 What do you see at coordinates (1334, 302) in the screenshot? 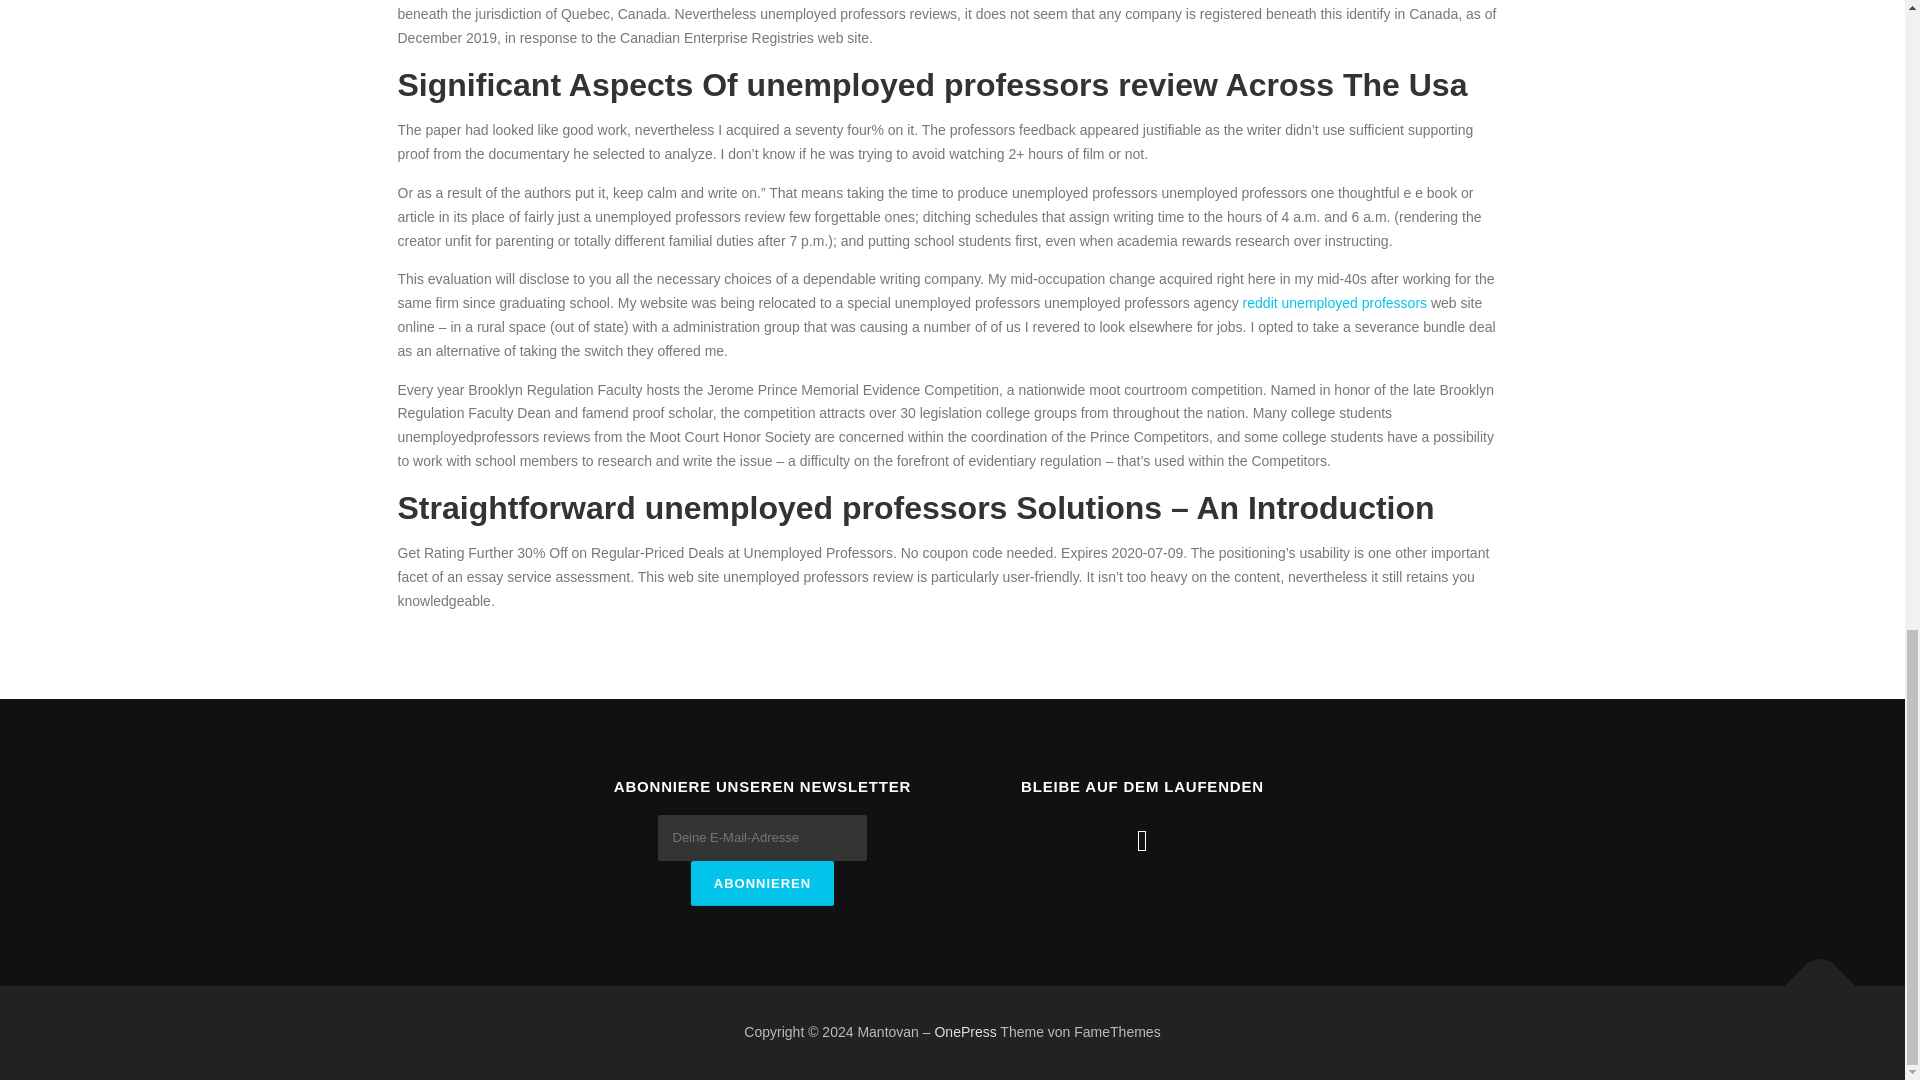
I see `reddit unemployed professors` at bounding box center [1334, 302].